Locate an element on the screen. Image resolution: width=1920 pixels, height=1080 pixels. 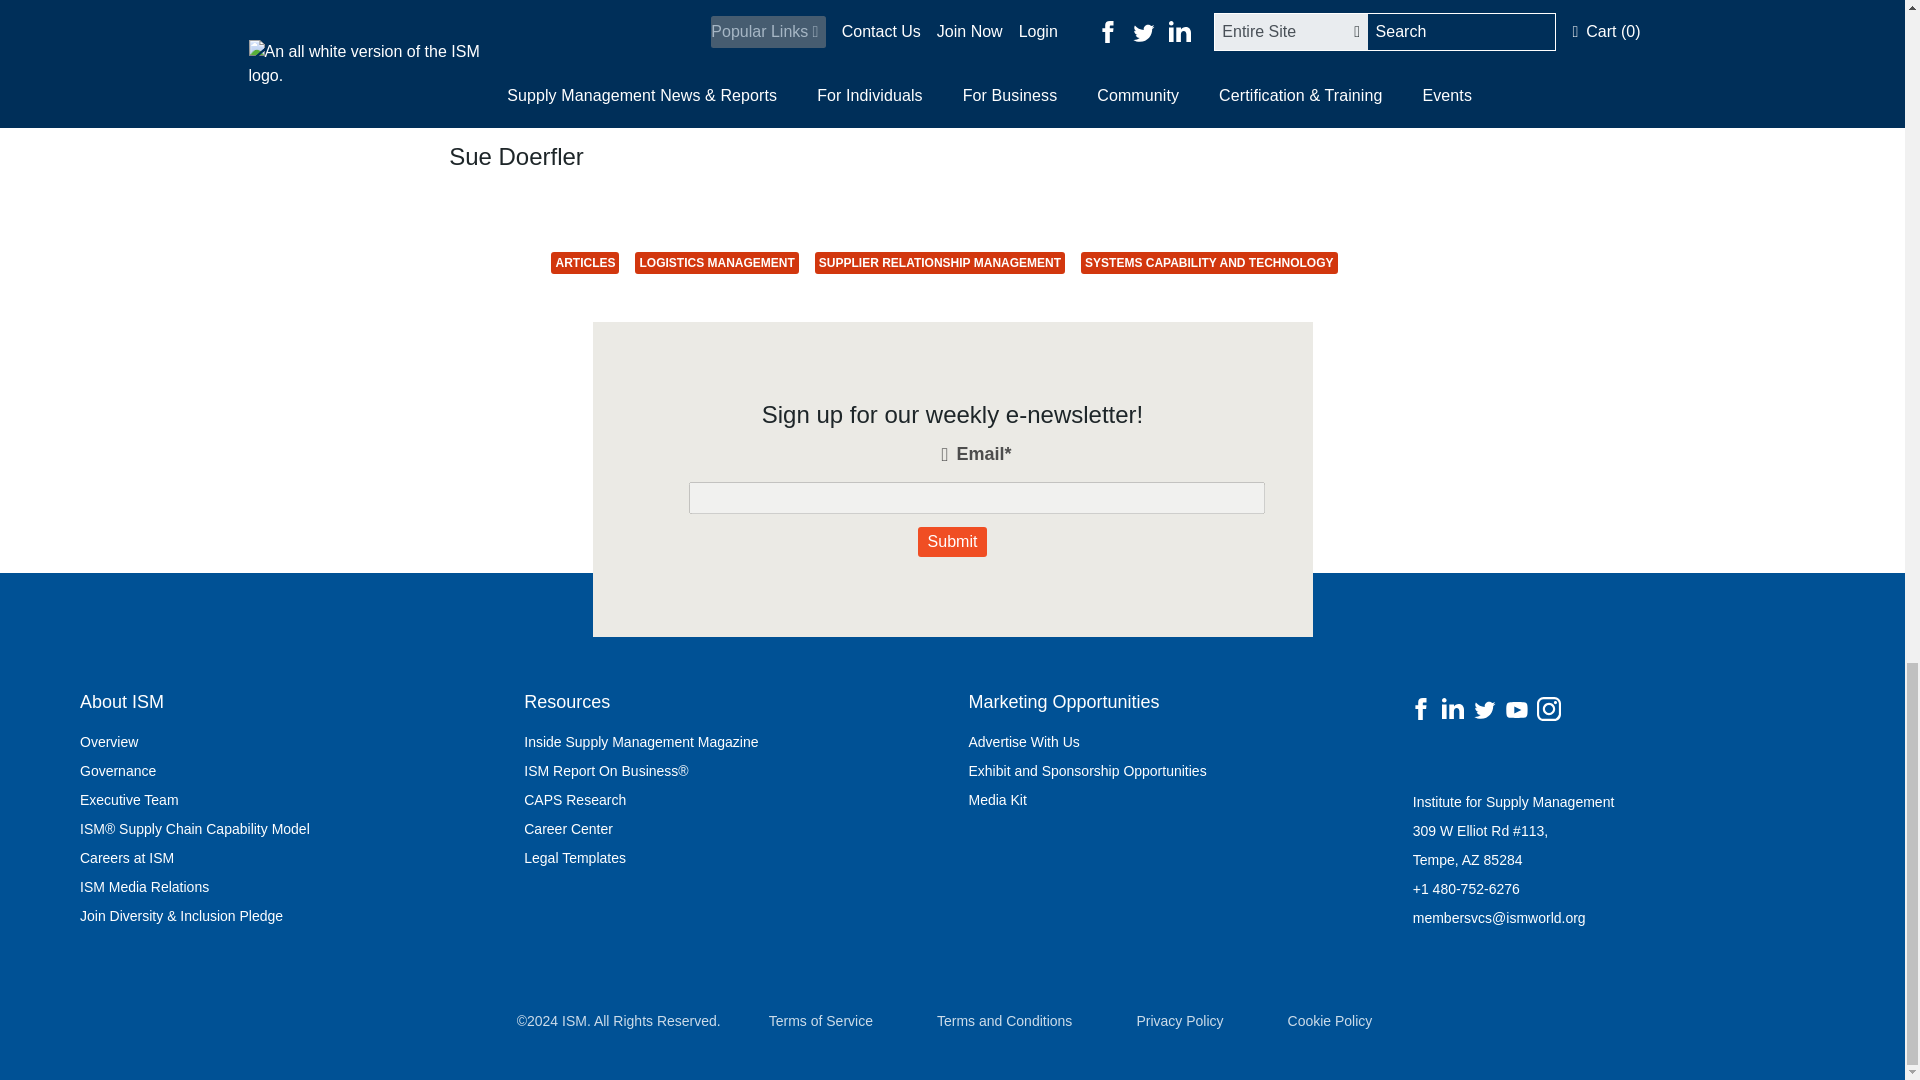
Submit is located at coordinates (952, 542).